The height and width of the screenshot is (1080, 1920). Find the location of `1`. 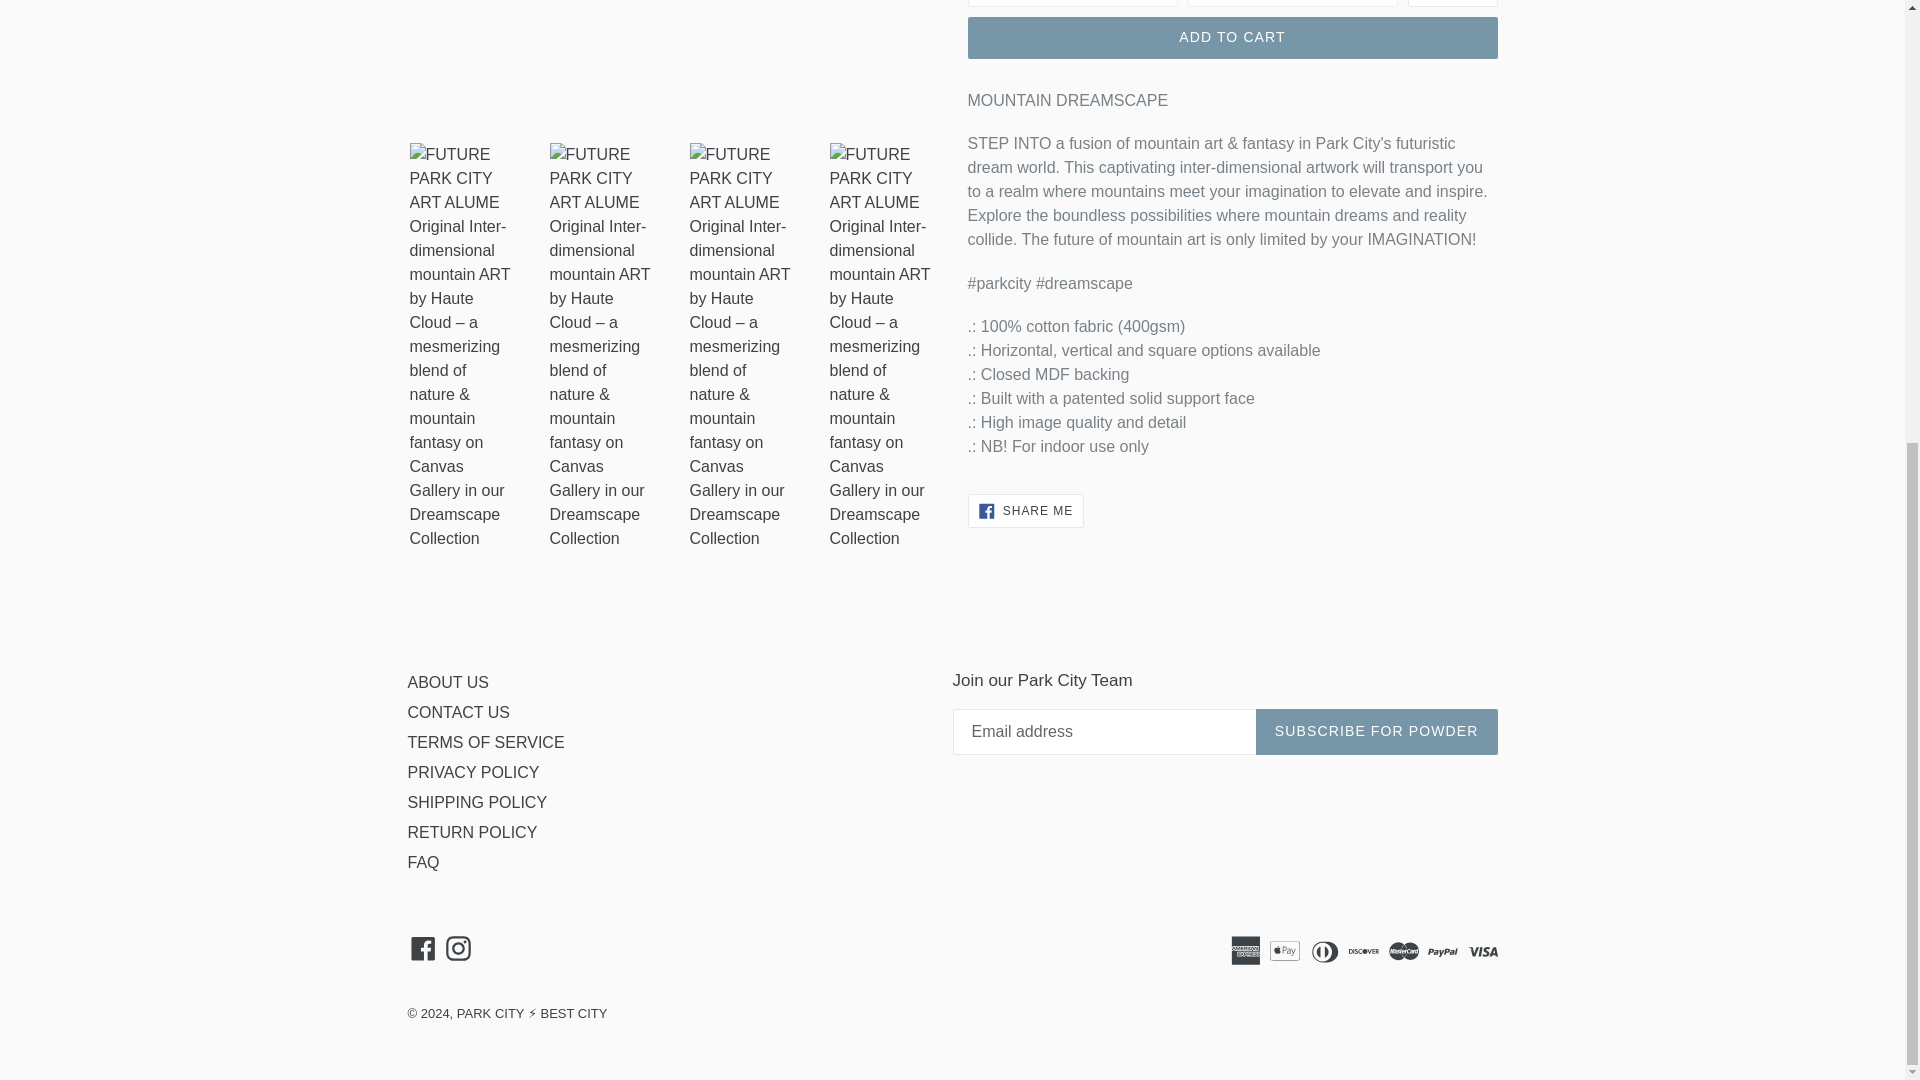

1 is located at coordinates (1452, 3).